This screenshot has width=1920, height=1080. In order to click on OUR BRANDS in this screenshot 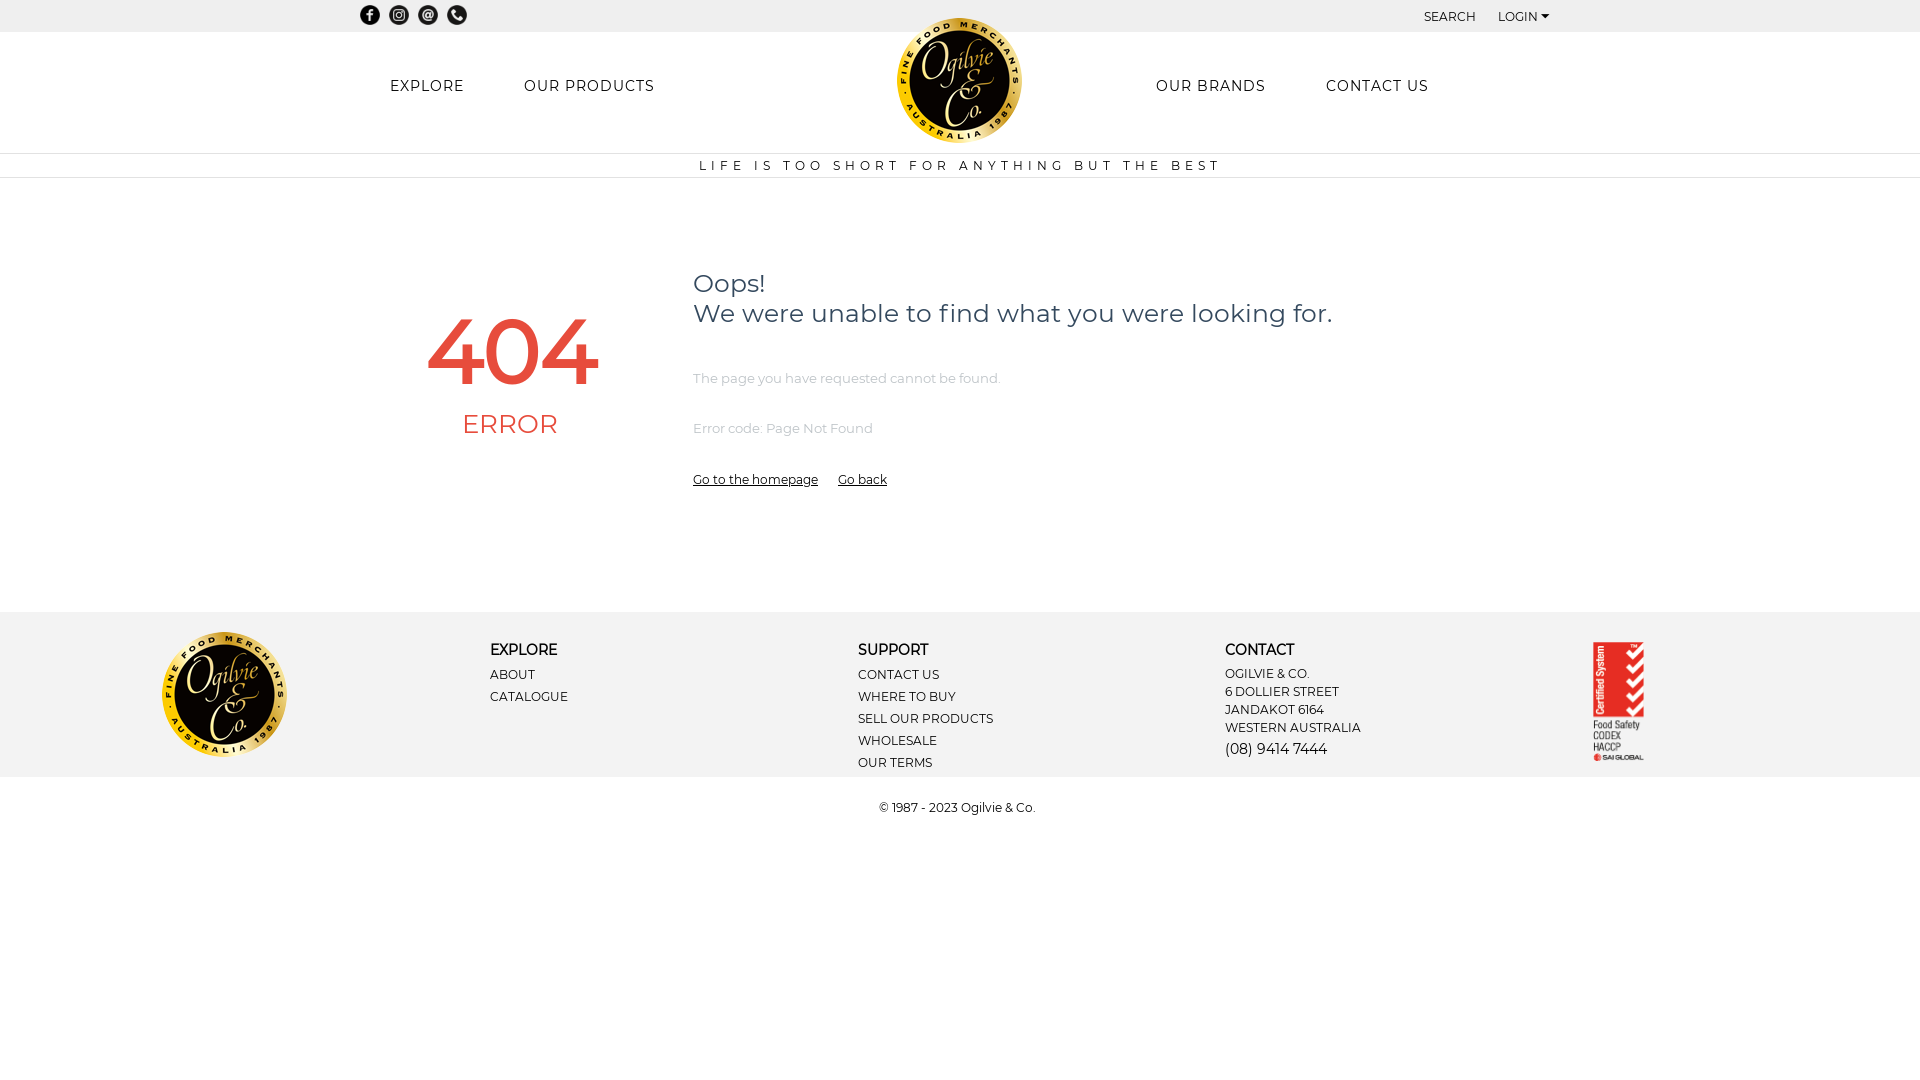, I will do `click(1211, 86)`.